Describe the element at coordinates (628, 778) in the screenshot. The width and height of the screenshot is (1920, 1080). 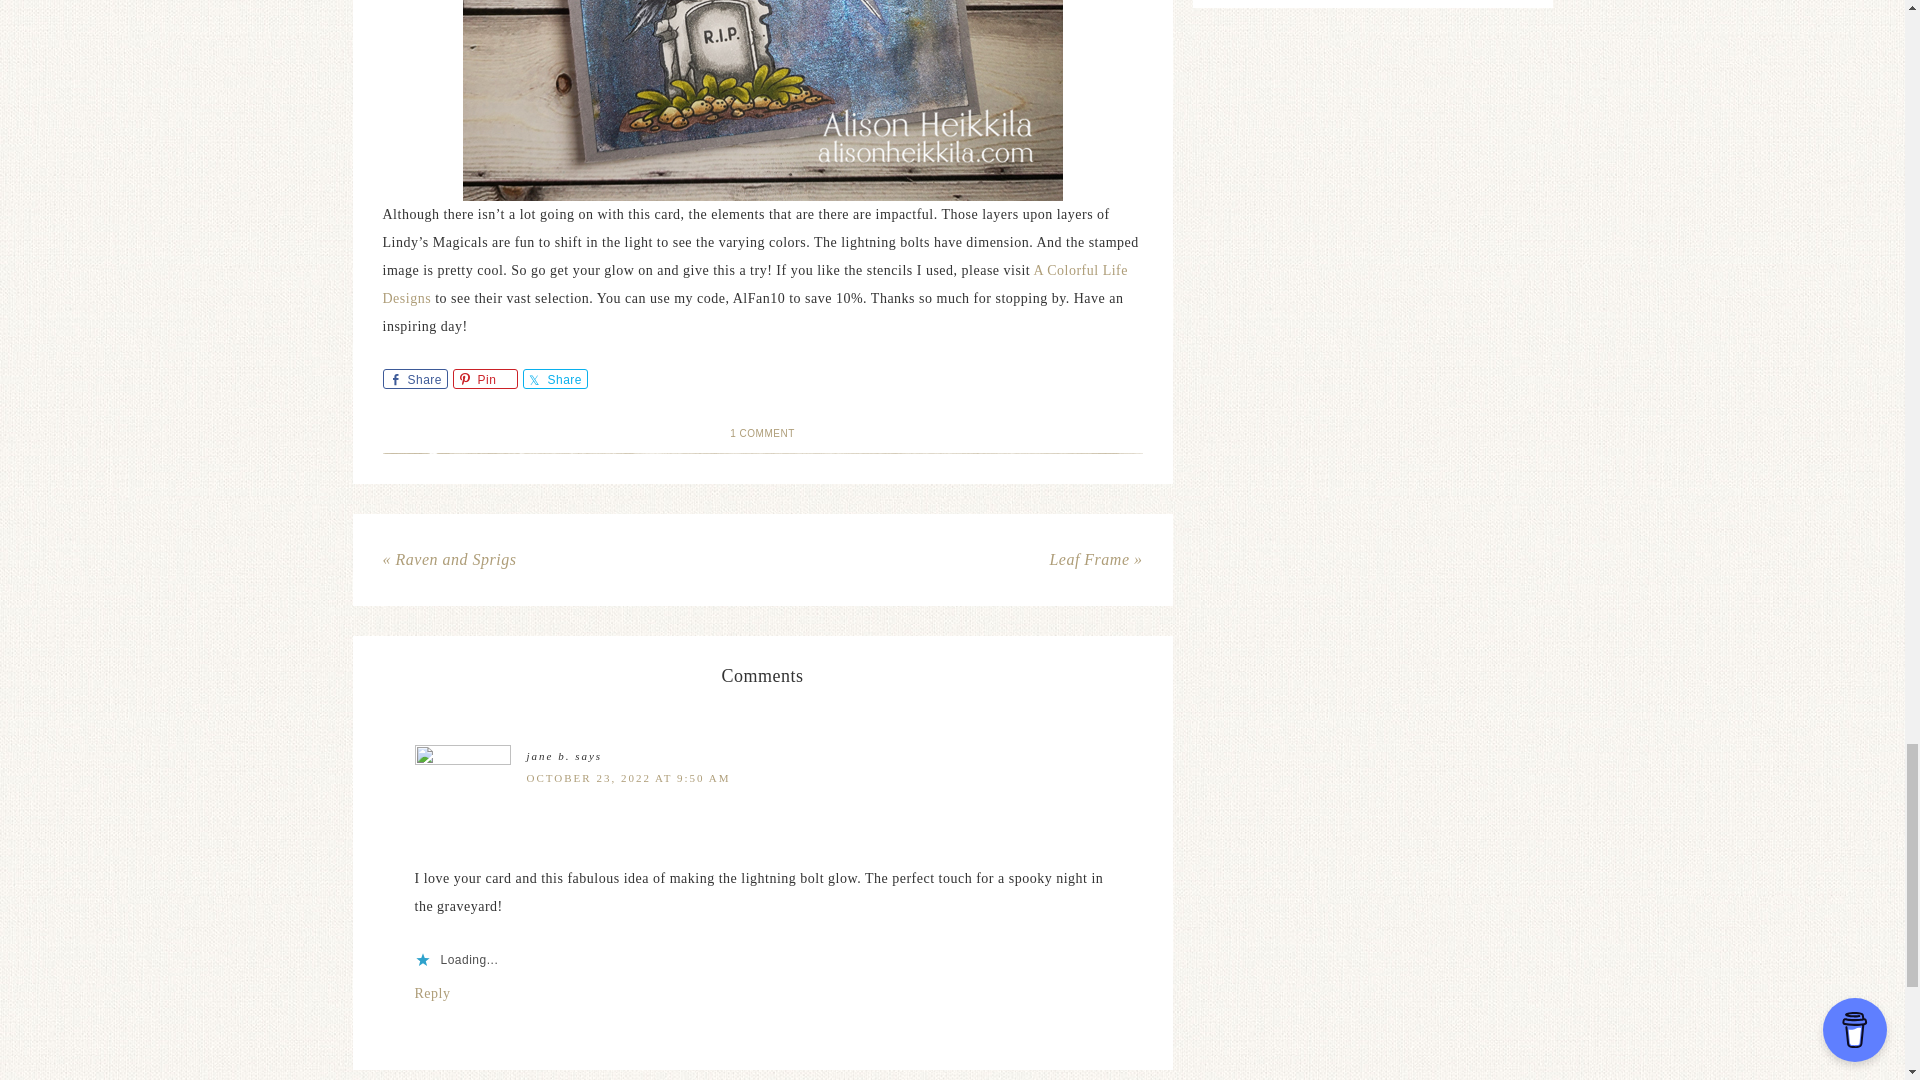
I see `OCTOBER 23, 2022 AT 9:50 AM` at that location.